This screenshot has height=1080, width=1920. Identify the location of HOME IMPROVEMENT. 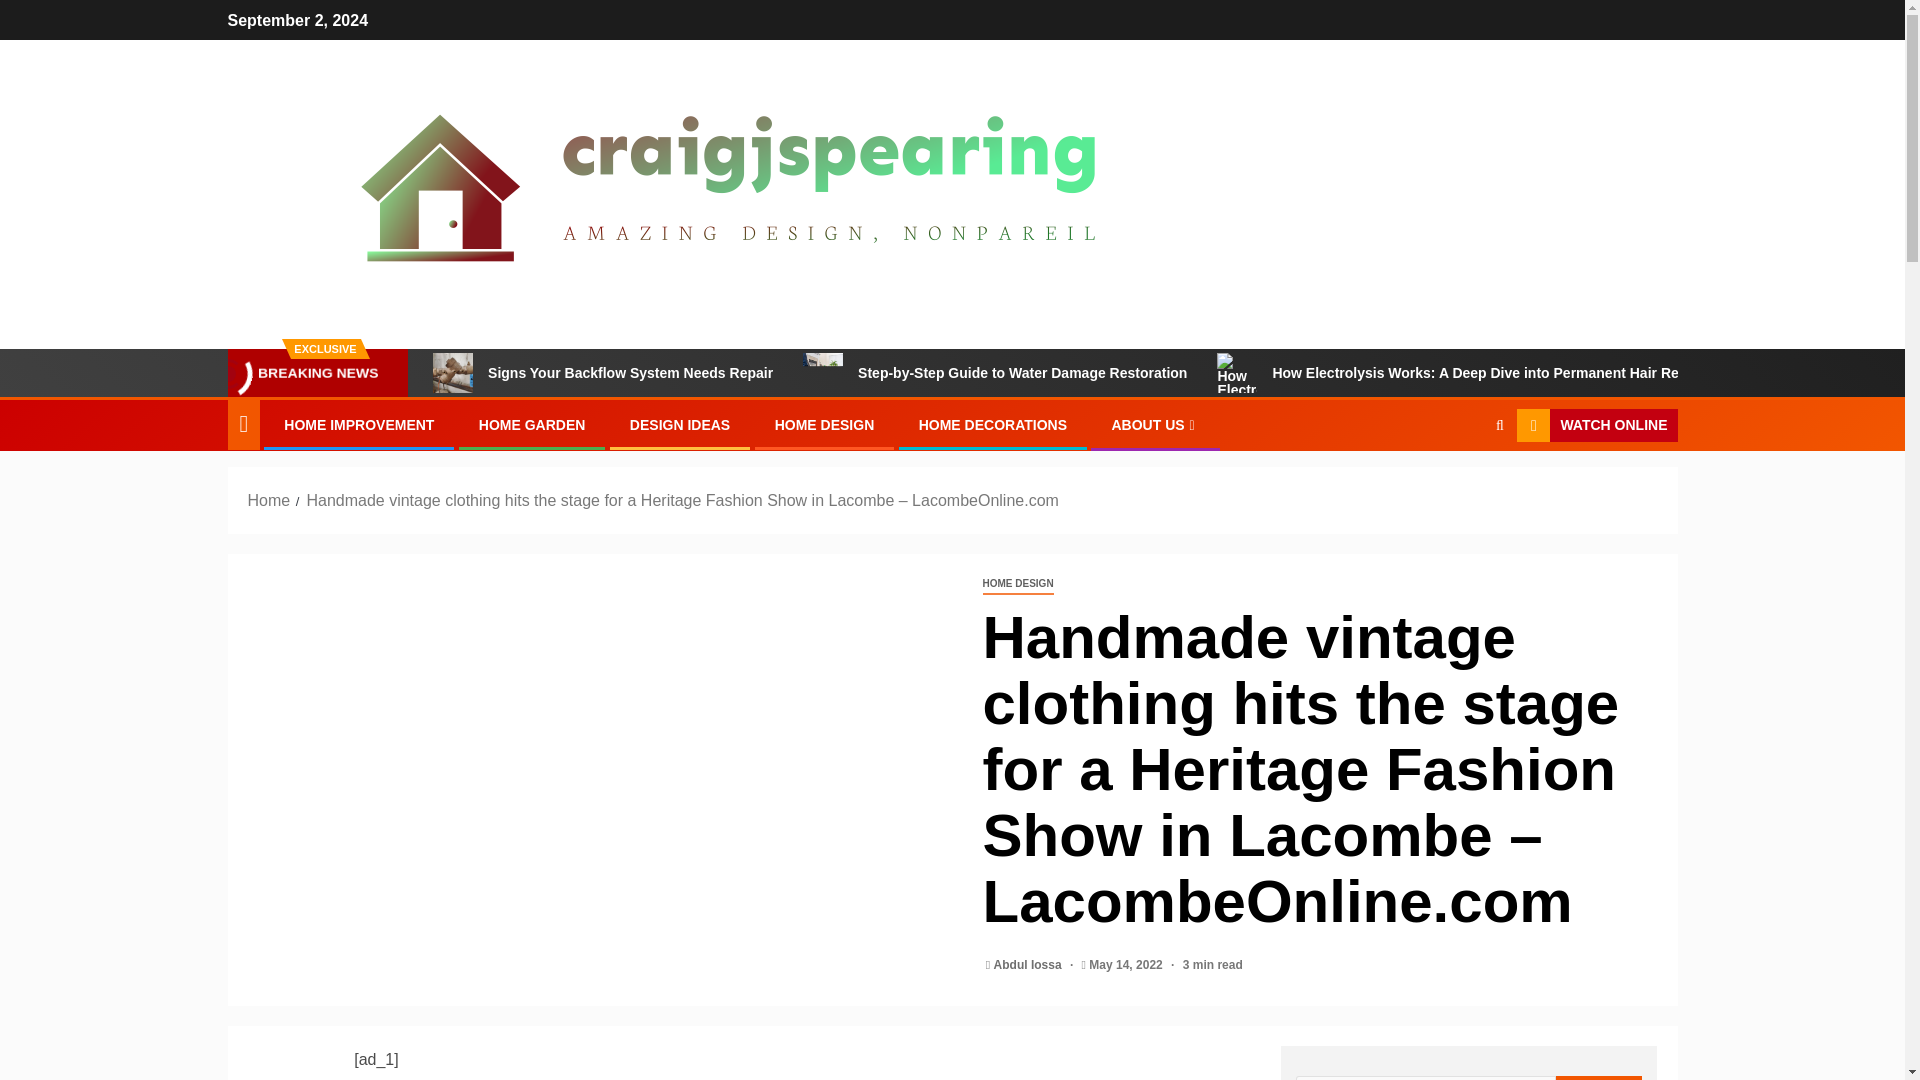
(358, 424).